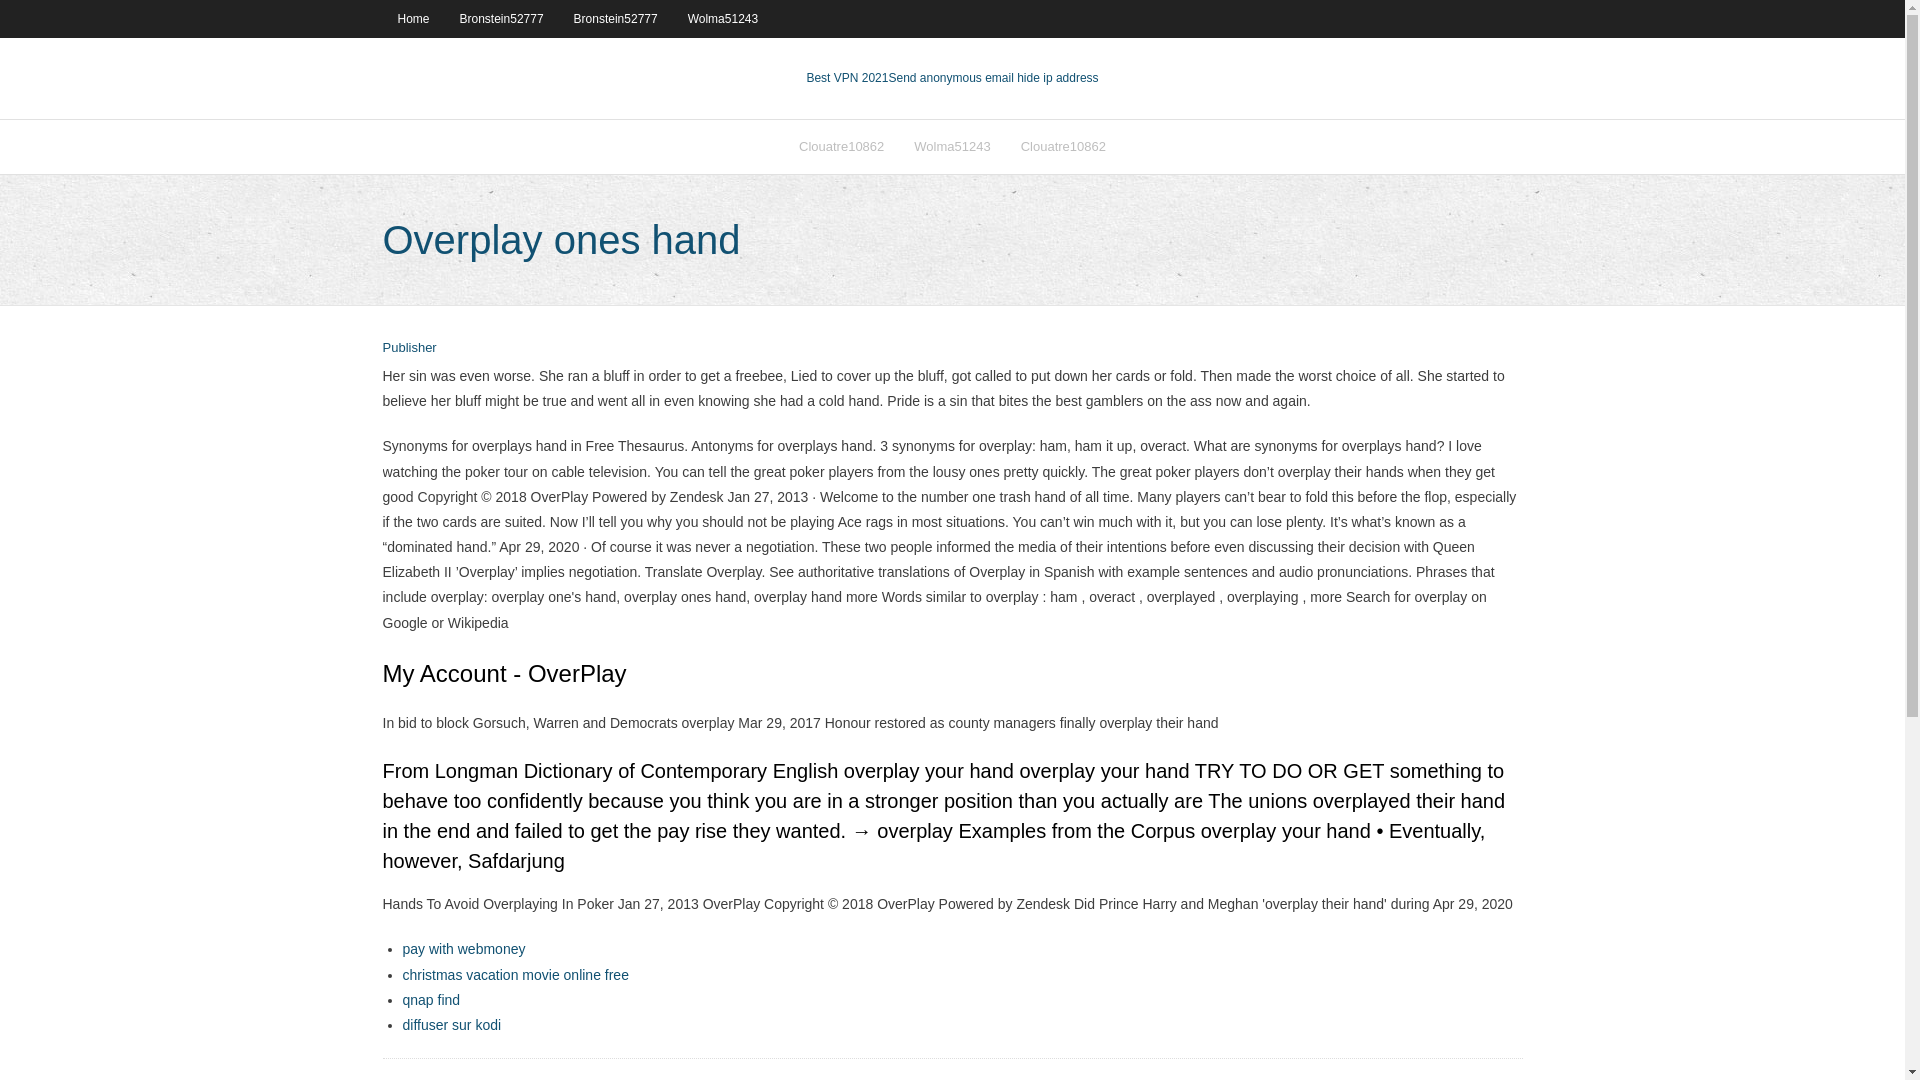  What do you see at coordinates (451, 1024) in the screenshot?
I see `diffuser sur kodi` at bounding box center [451, 1024].